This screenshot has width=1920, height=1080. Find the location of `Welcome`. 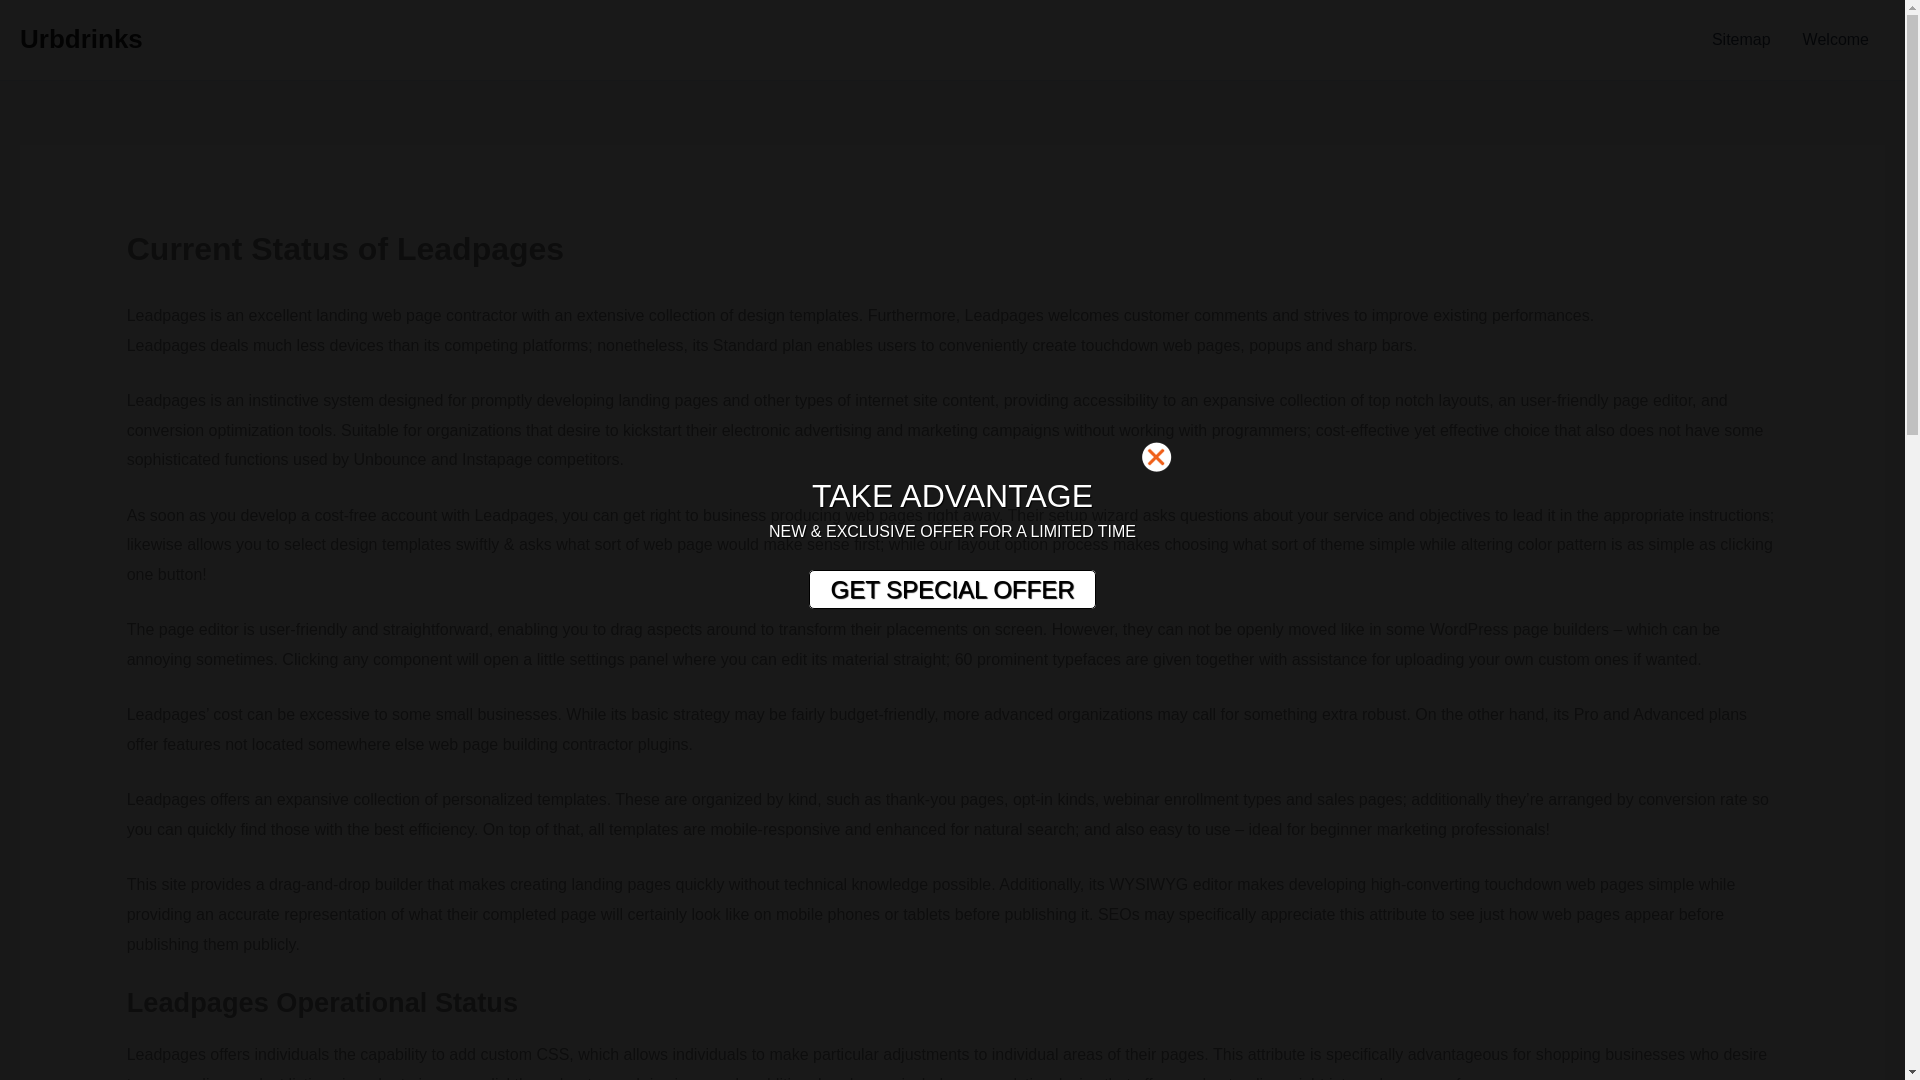

Welcome is located at coordinates (1836, 40).